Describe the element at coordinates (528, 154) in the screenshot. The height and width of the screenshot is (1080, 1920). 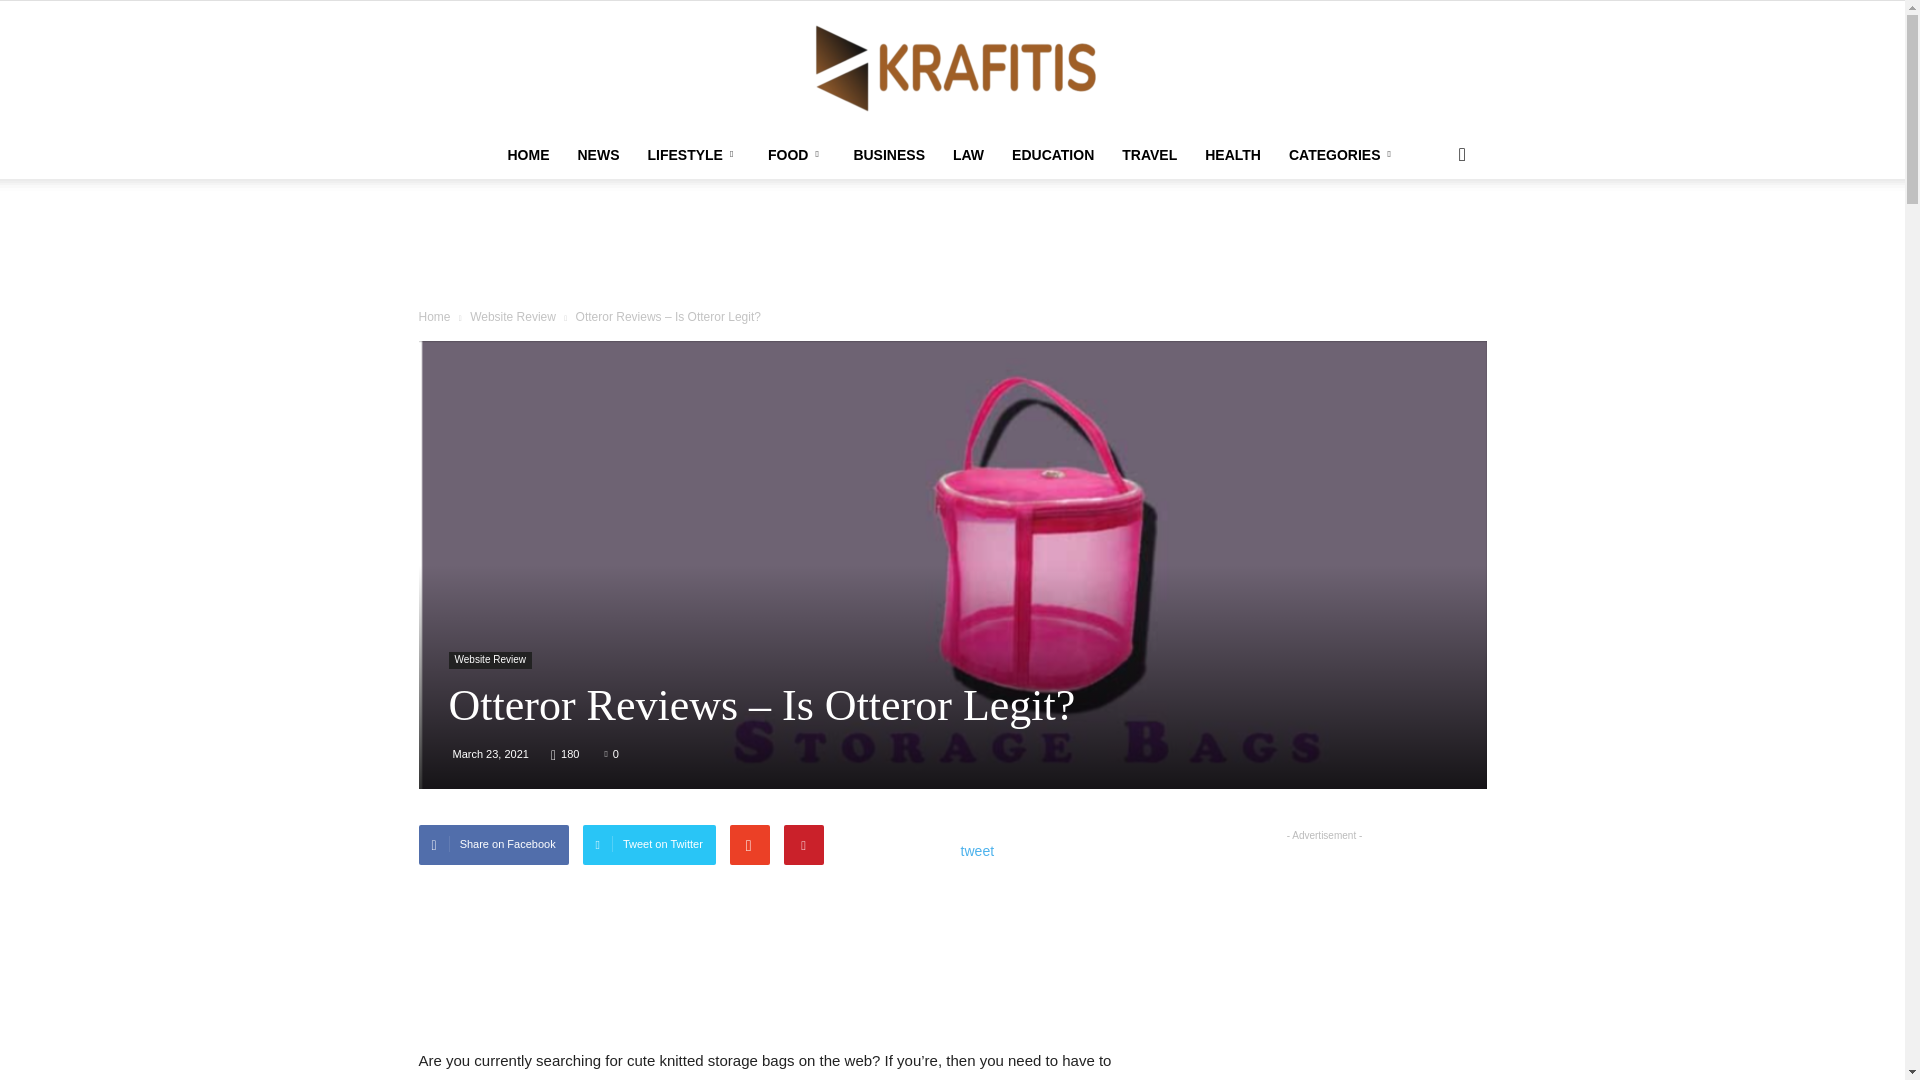
I see `HOME` at that location.